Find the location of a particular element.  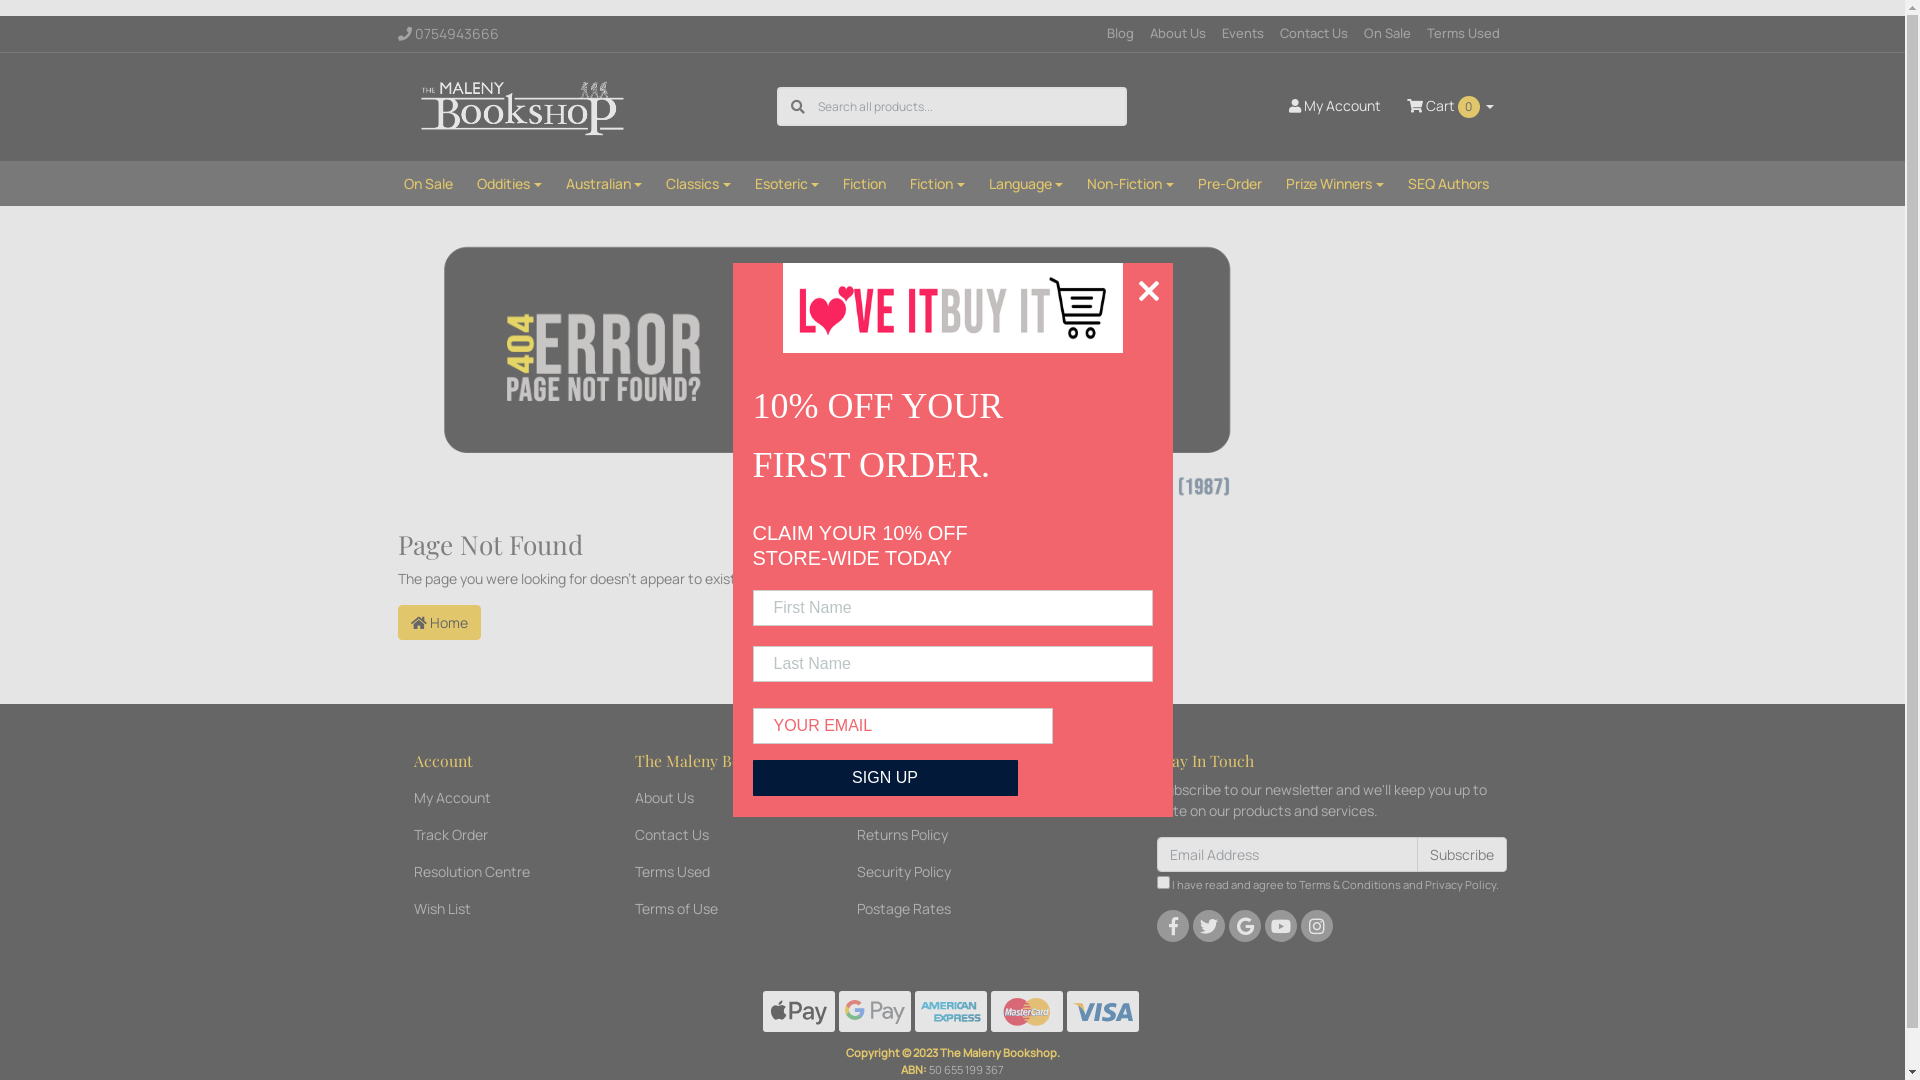

Blog is located at coordinates (1120, 34).